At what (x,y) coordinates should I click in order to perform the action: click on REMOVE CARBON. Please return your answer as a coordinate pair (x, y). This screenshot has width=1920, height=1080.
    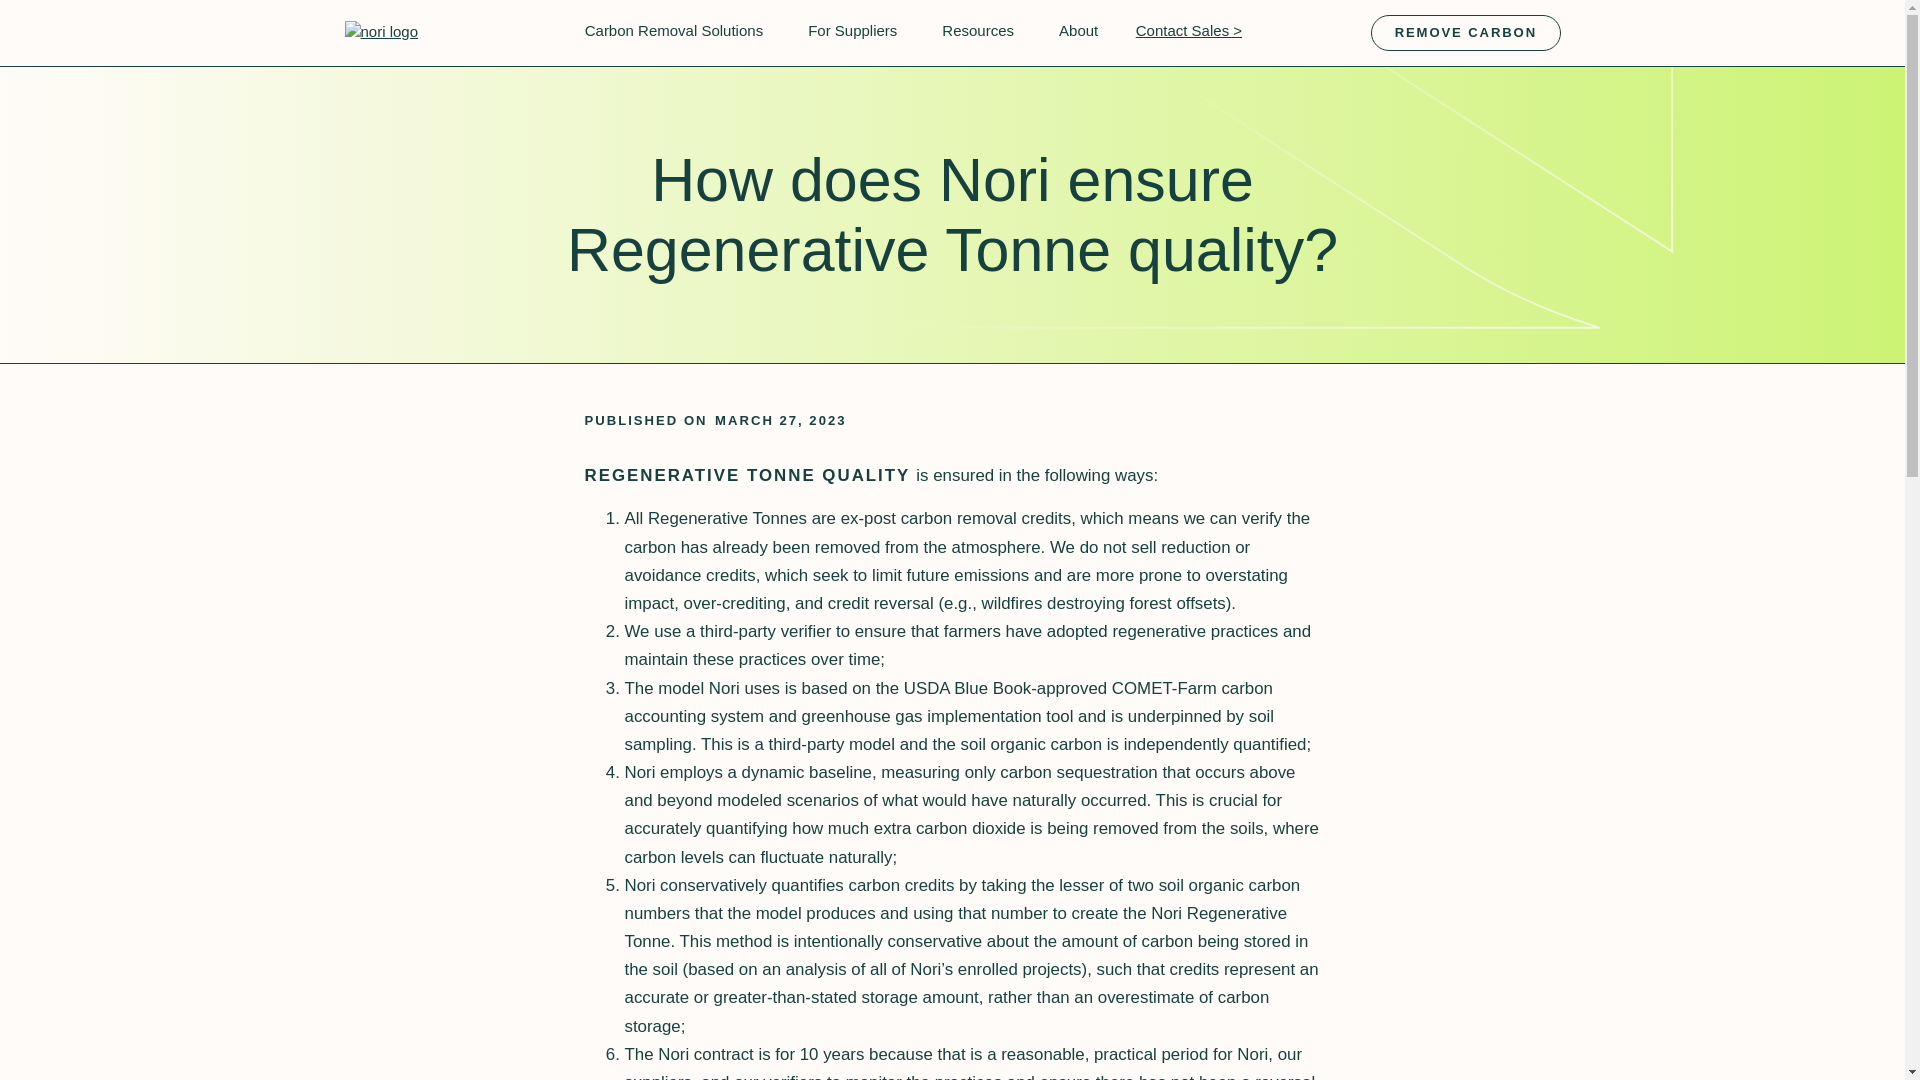
    Looking at the image, I should click on (1464, 32).